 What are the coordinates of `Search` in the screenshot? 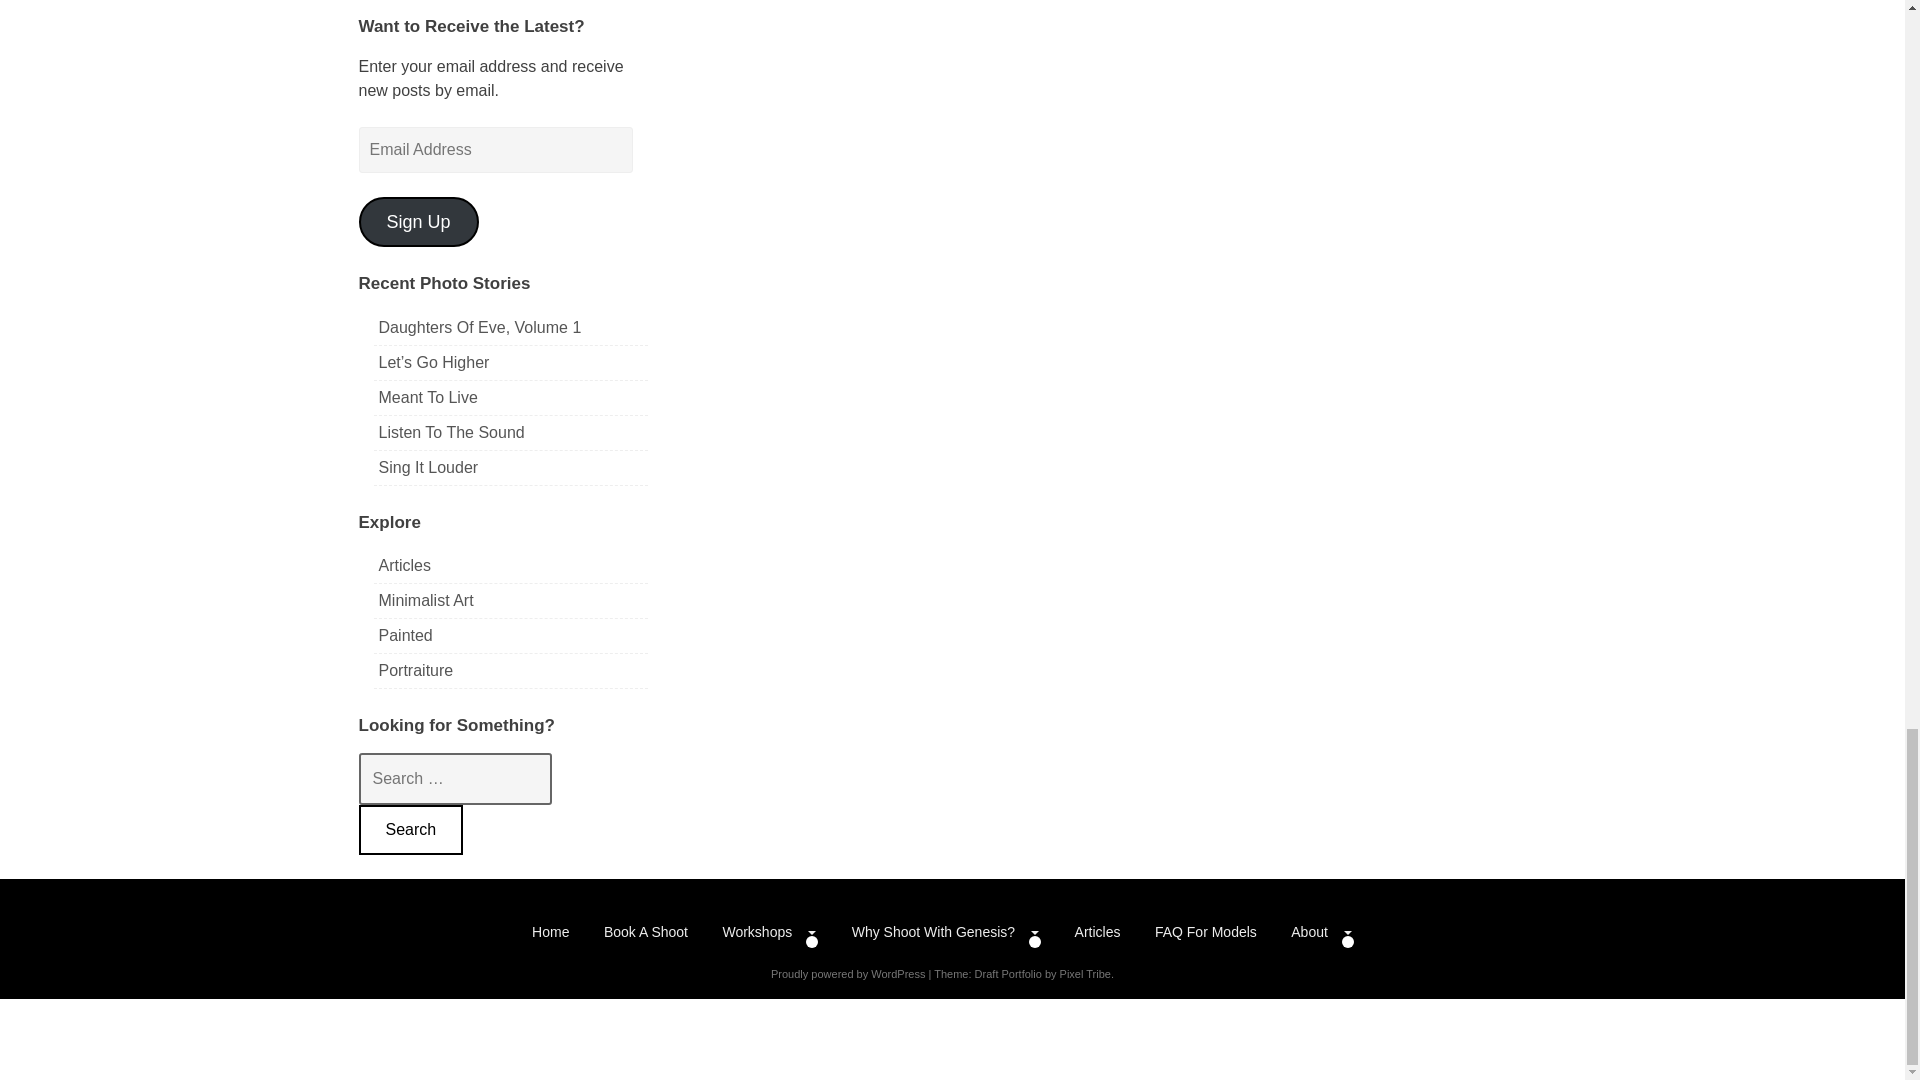 It's located at (410, 830).